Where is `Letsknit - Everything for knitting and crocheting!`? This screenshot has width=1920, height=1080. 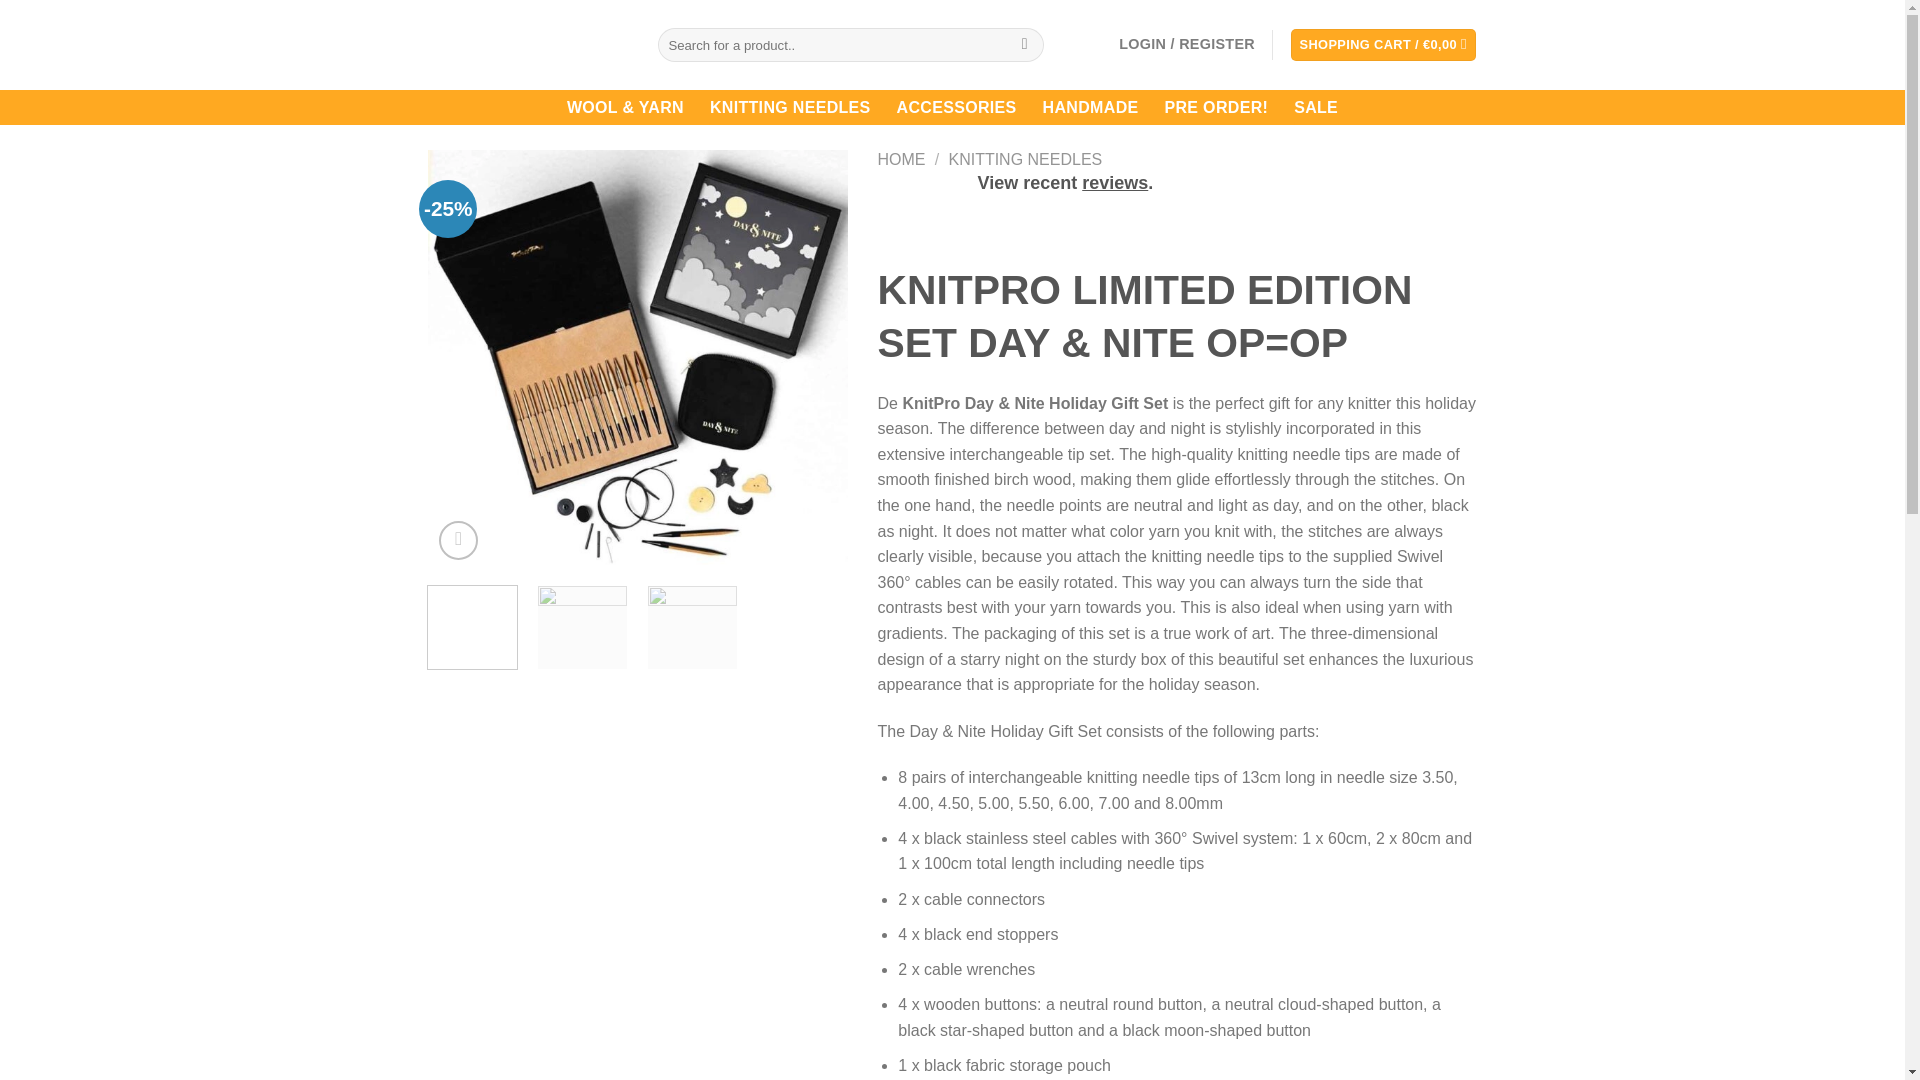 Letsknit - Everything for knitting and crocheting! is located at coordinates (528, 44).